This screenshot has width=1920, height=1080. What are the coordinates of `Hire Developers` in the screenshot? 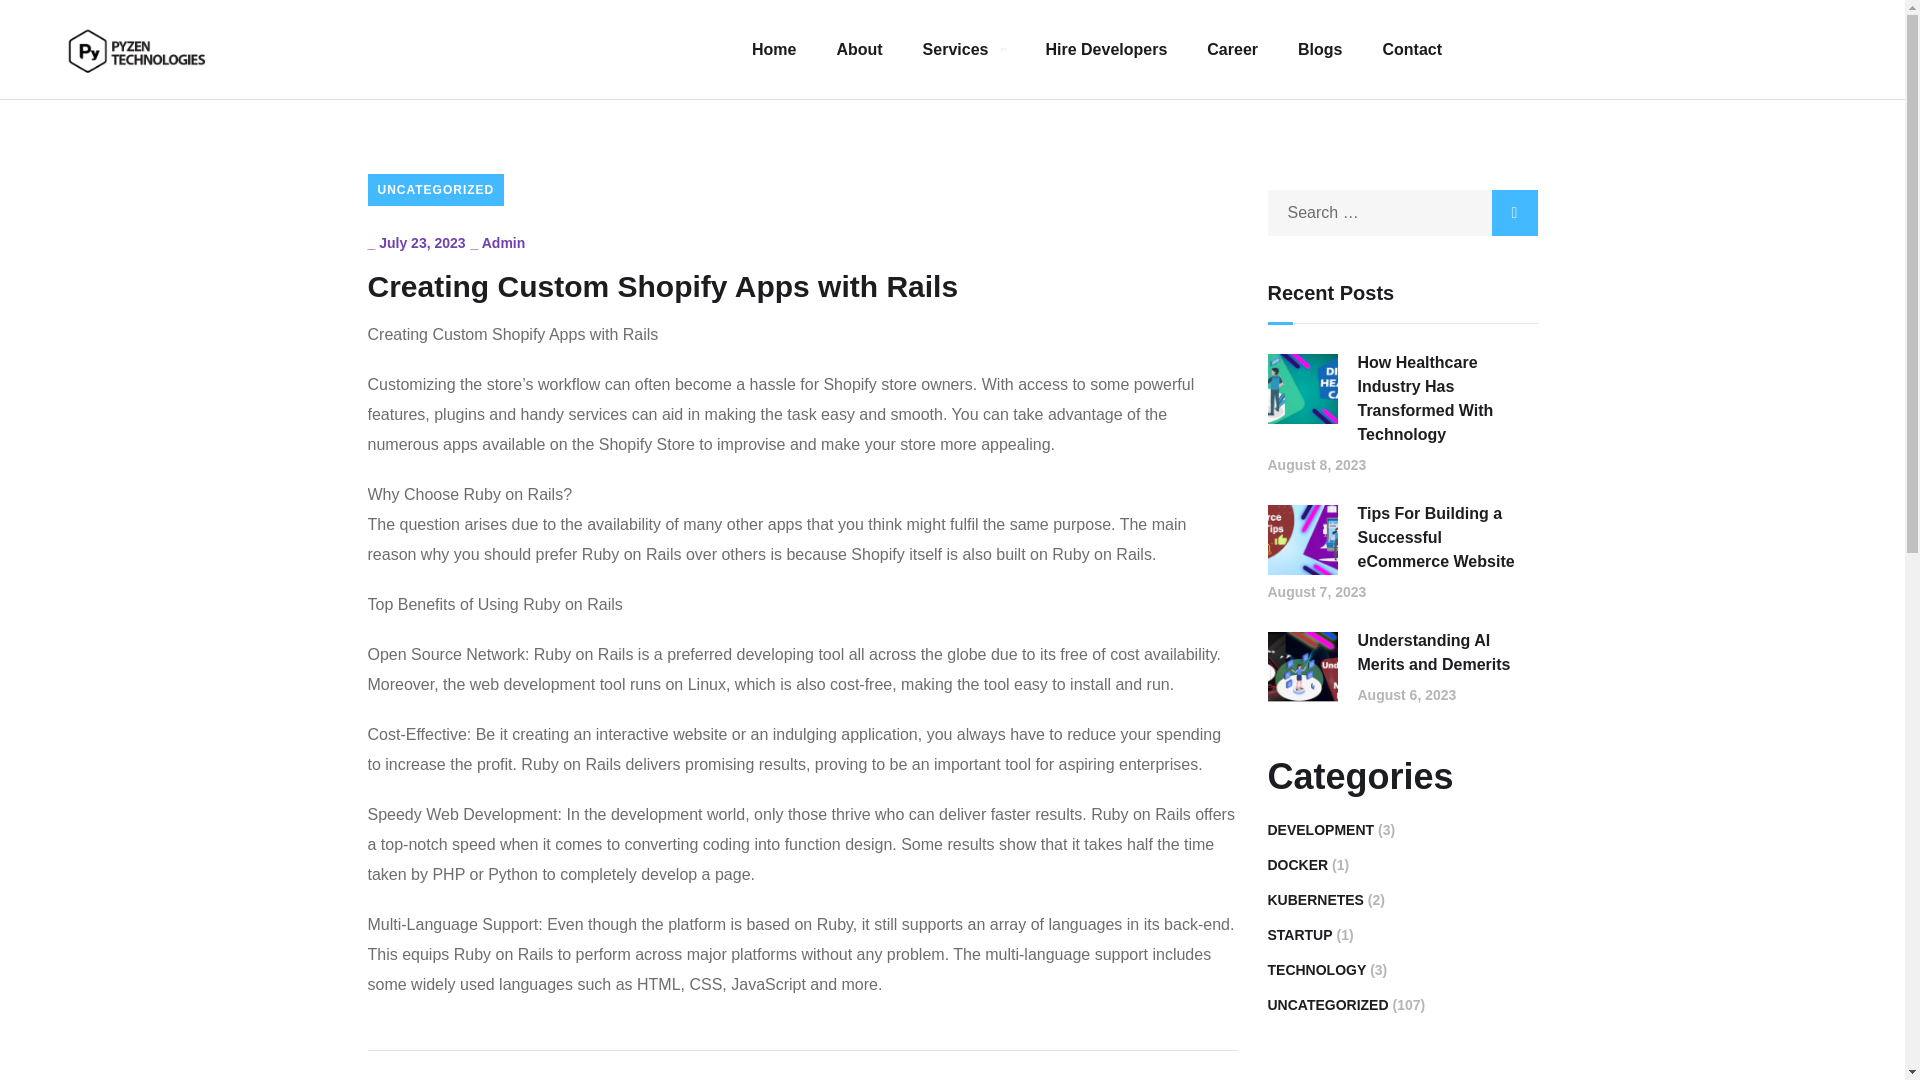 It's located at (1106, 50).